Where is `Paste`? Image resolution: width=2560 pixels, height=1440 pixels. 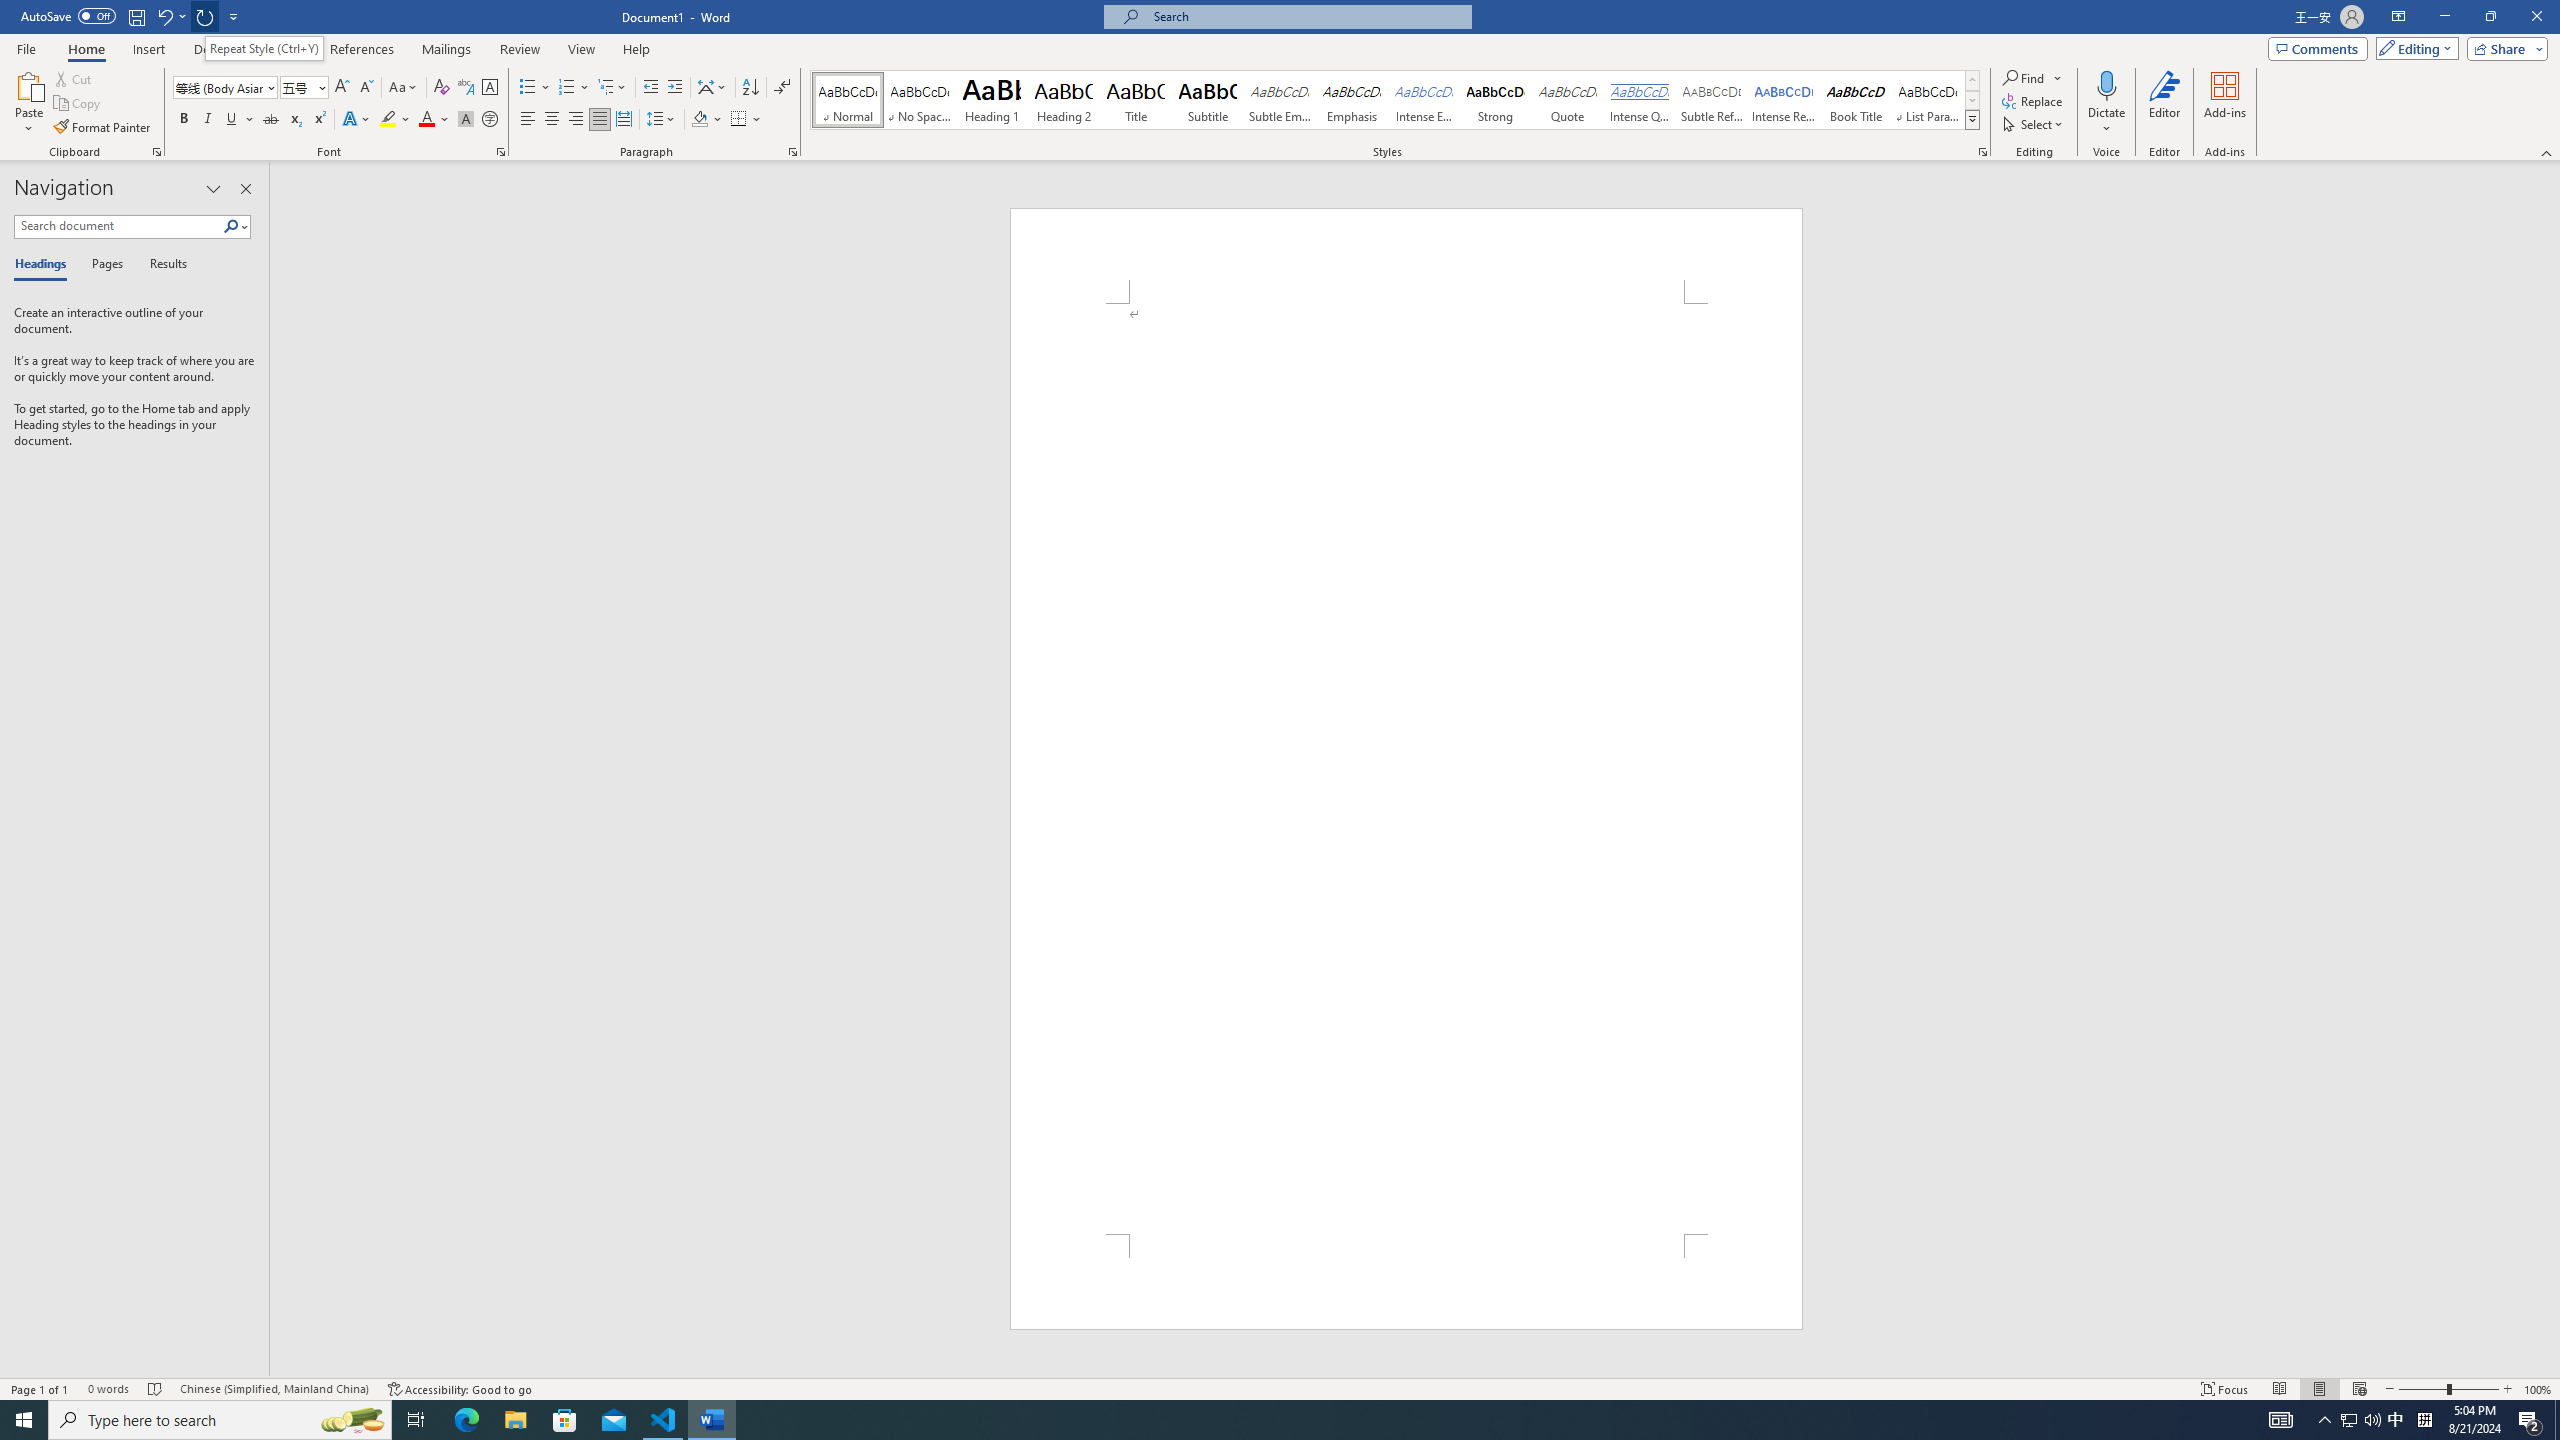
Paste is located at coordinates (29, 85).